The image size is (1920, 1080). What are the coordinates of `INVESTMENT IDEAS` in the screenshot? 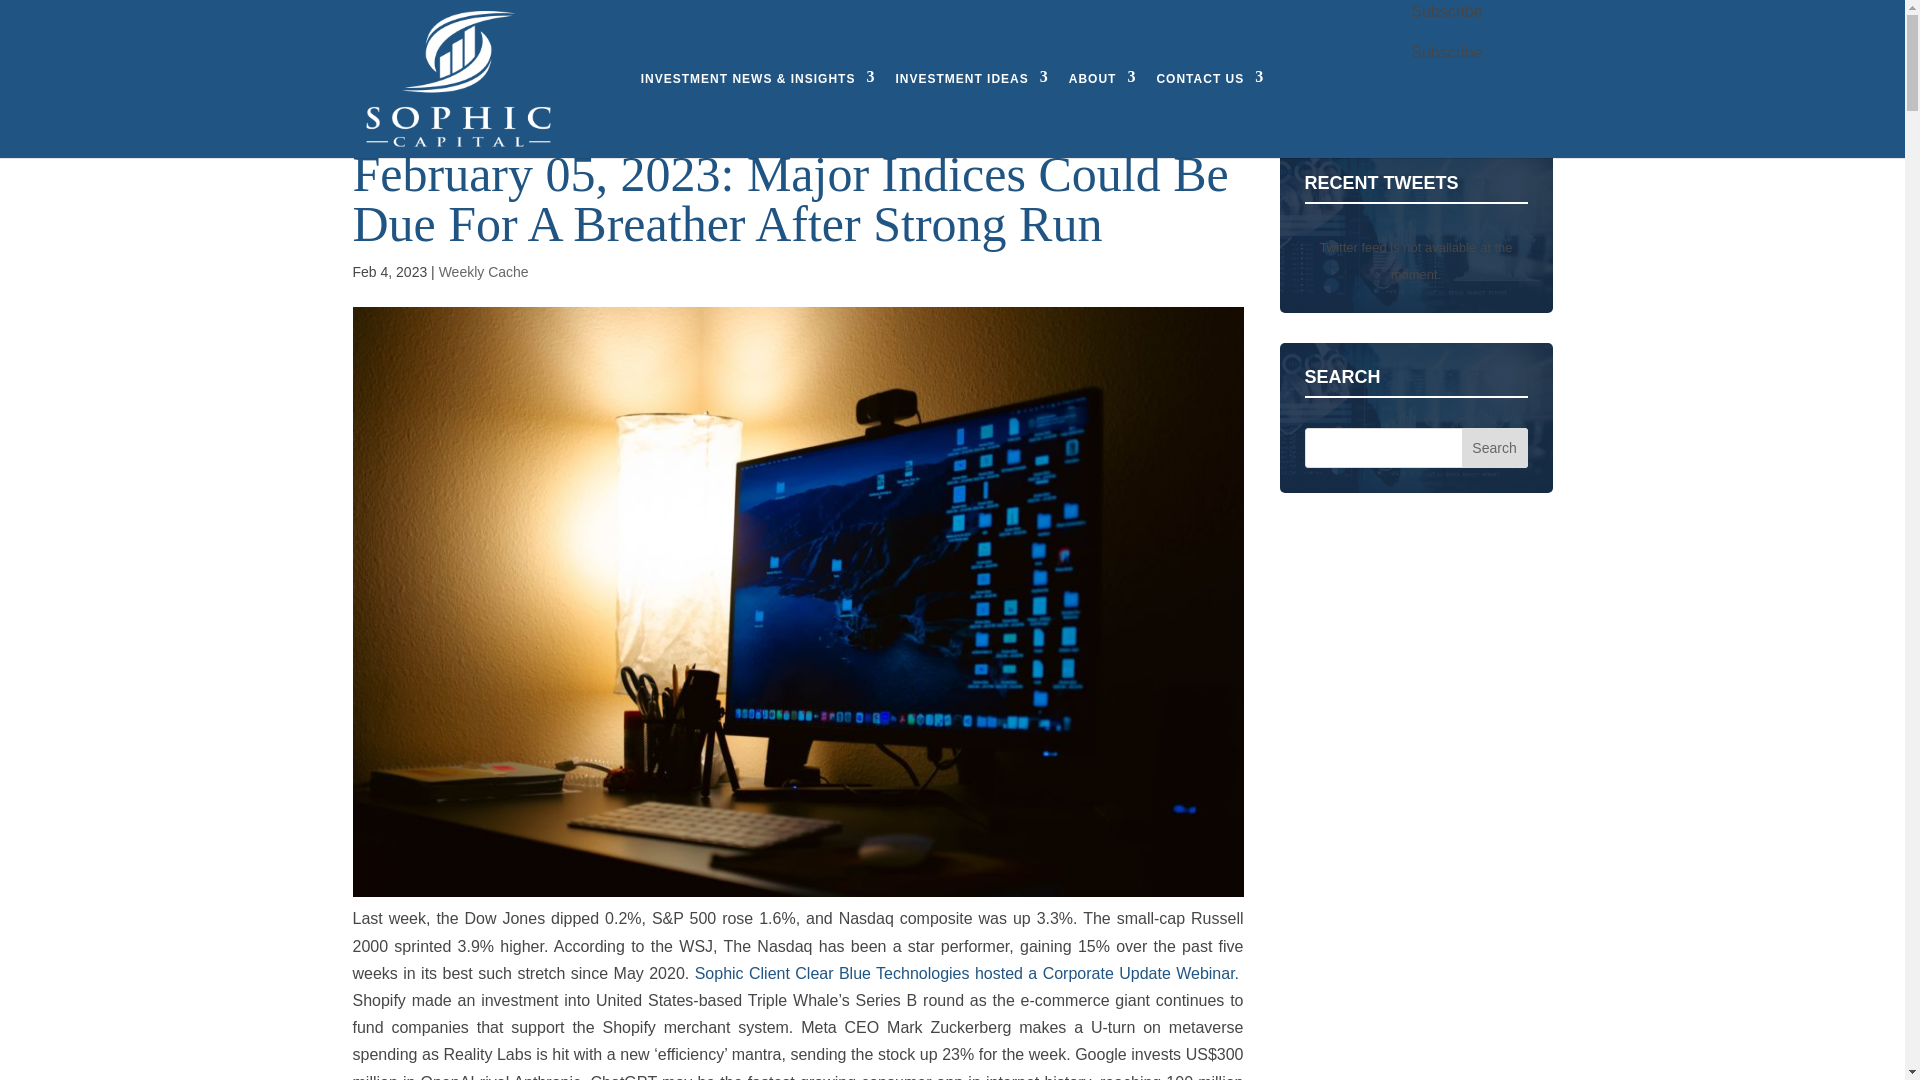 It's located at (971, 78).